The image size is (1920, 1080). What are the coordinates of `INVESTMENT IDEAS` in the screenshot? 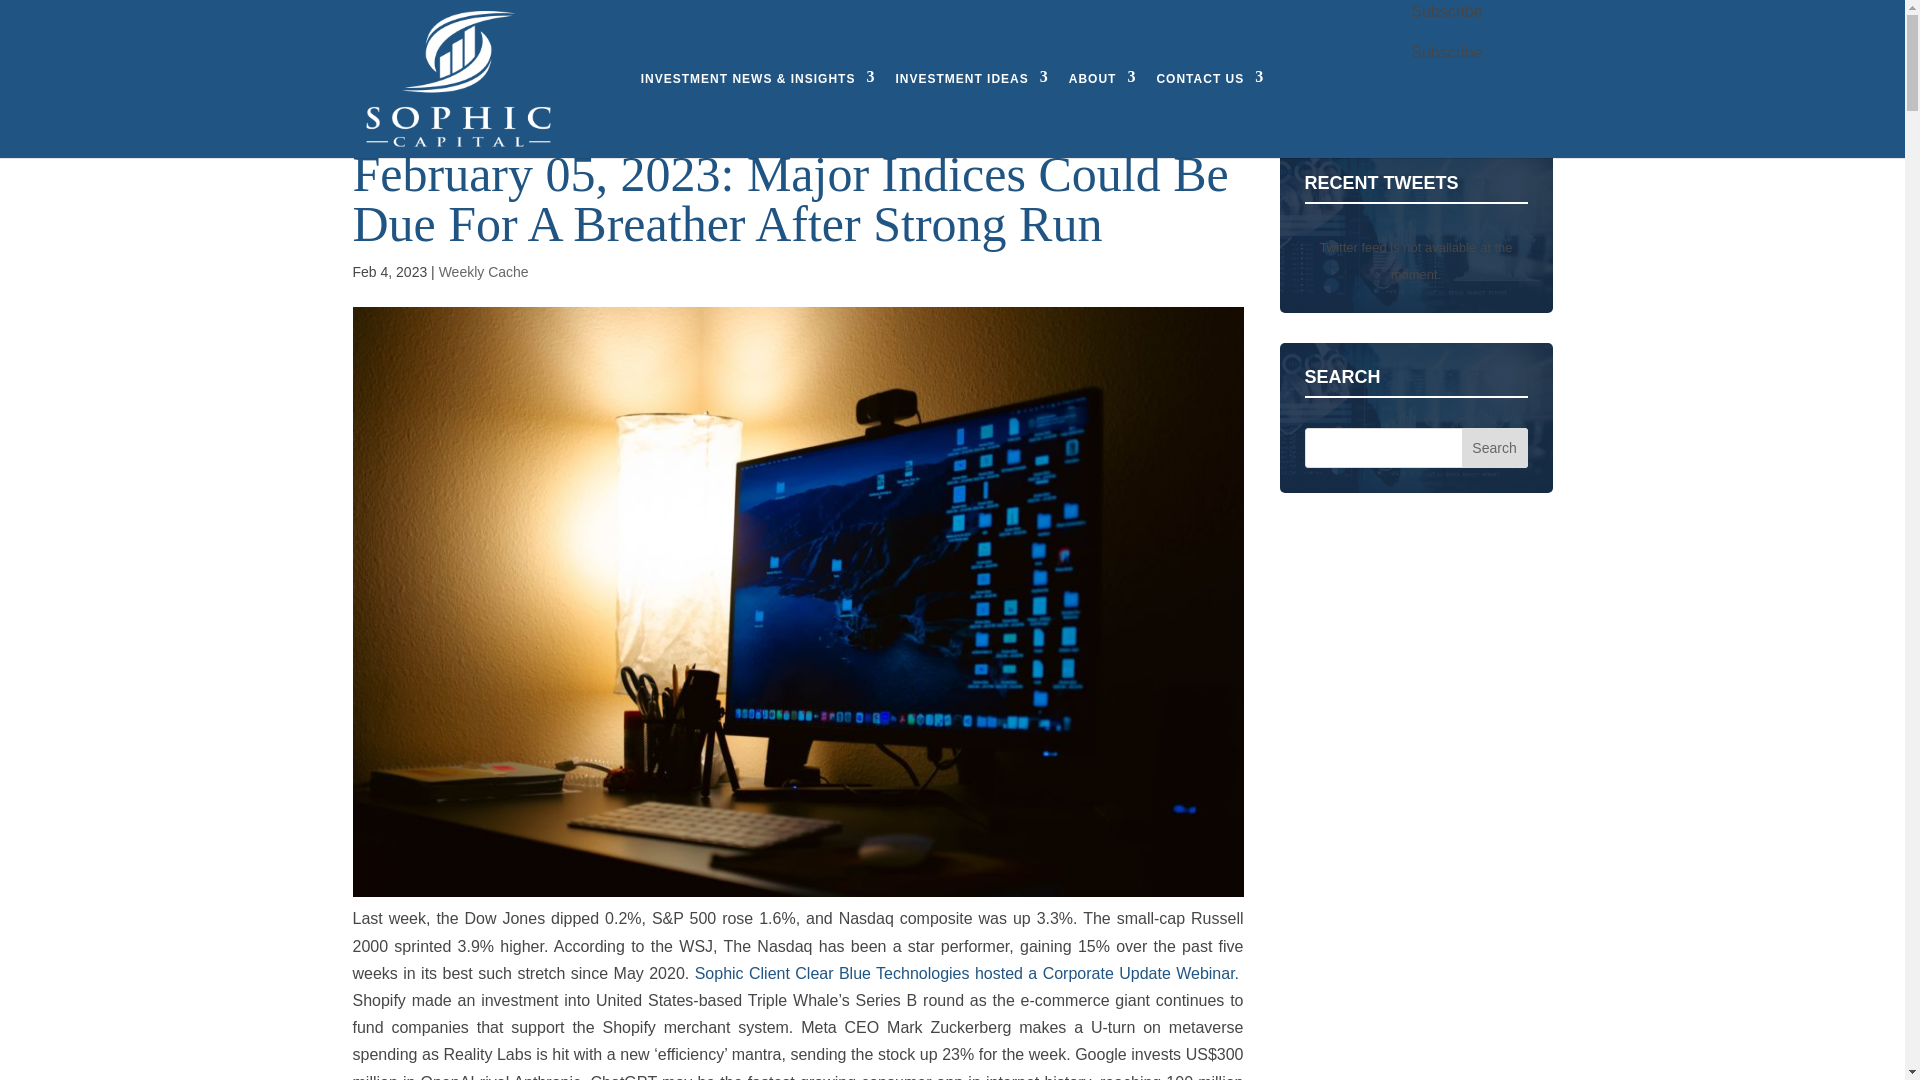 It's located at (971, 78).